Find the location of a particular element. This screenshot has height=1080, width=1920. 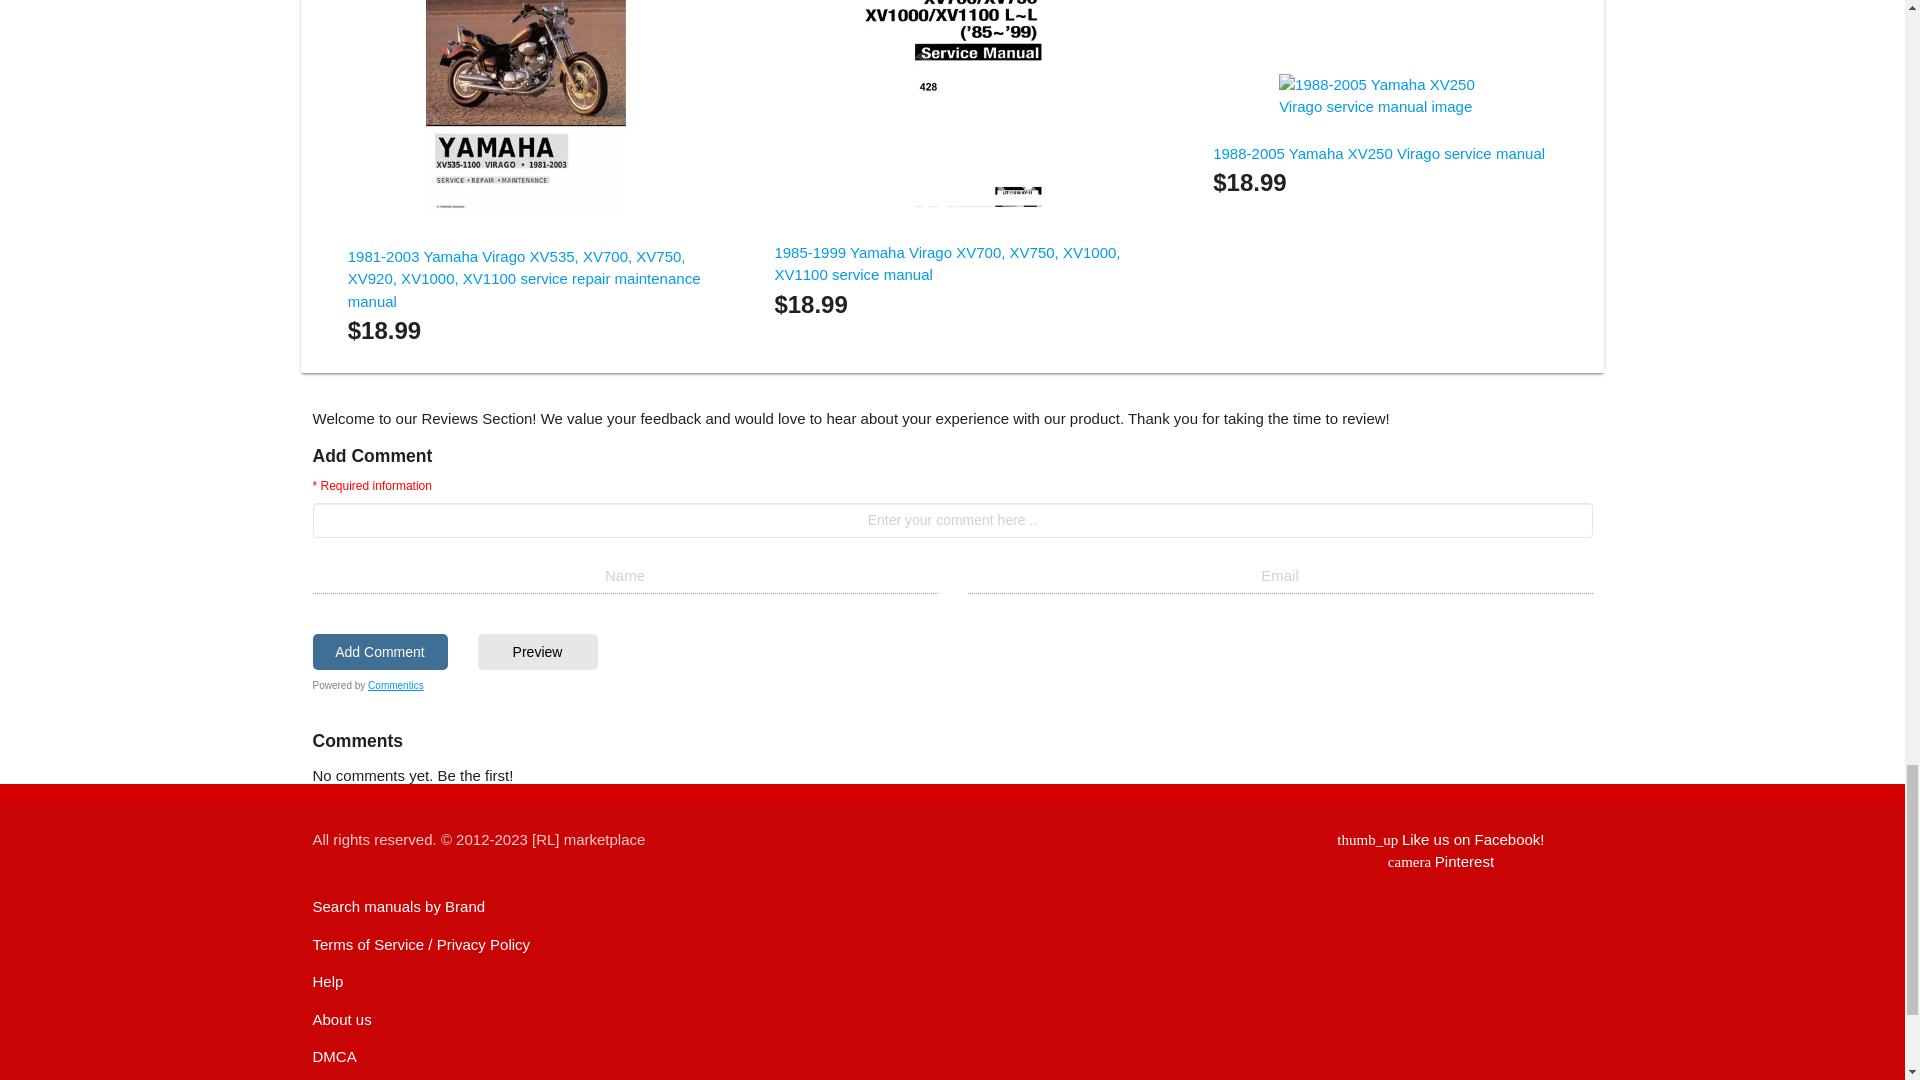

Add Comment is located at coordinates (1440, 862).